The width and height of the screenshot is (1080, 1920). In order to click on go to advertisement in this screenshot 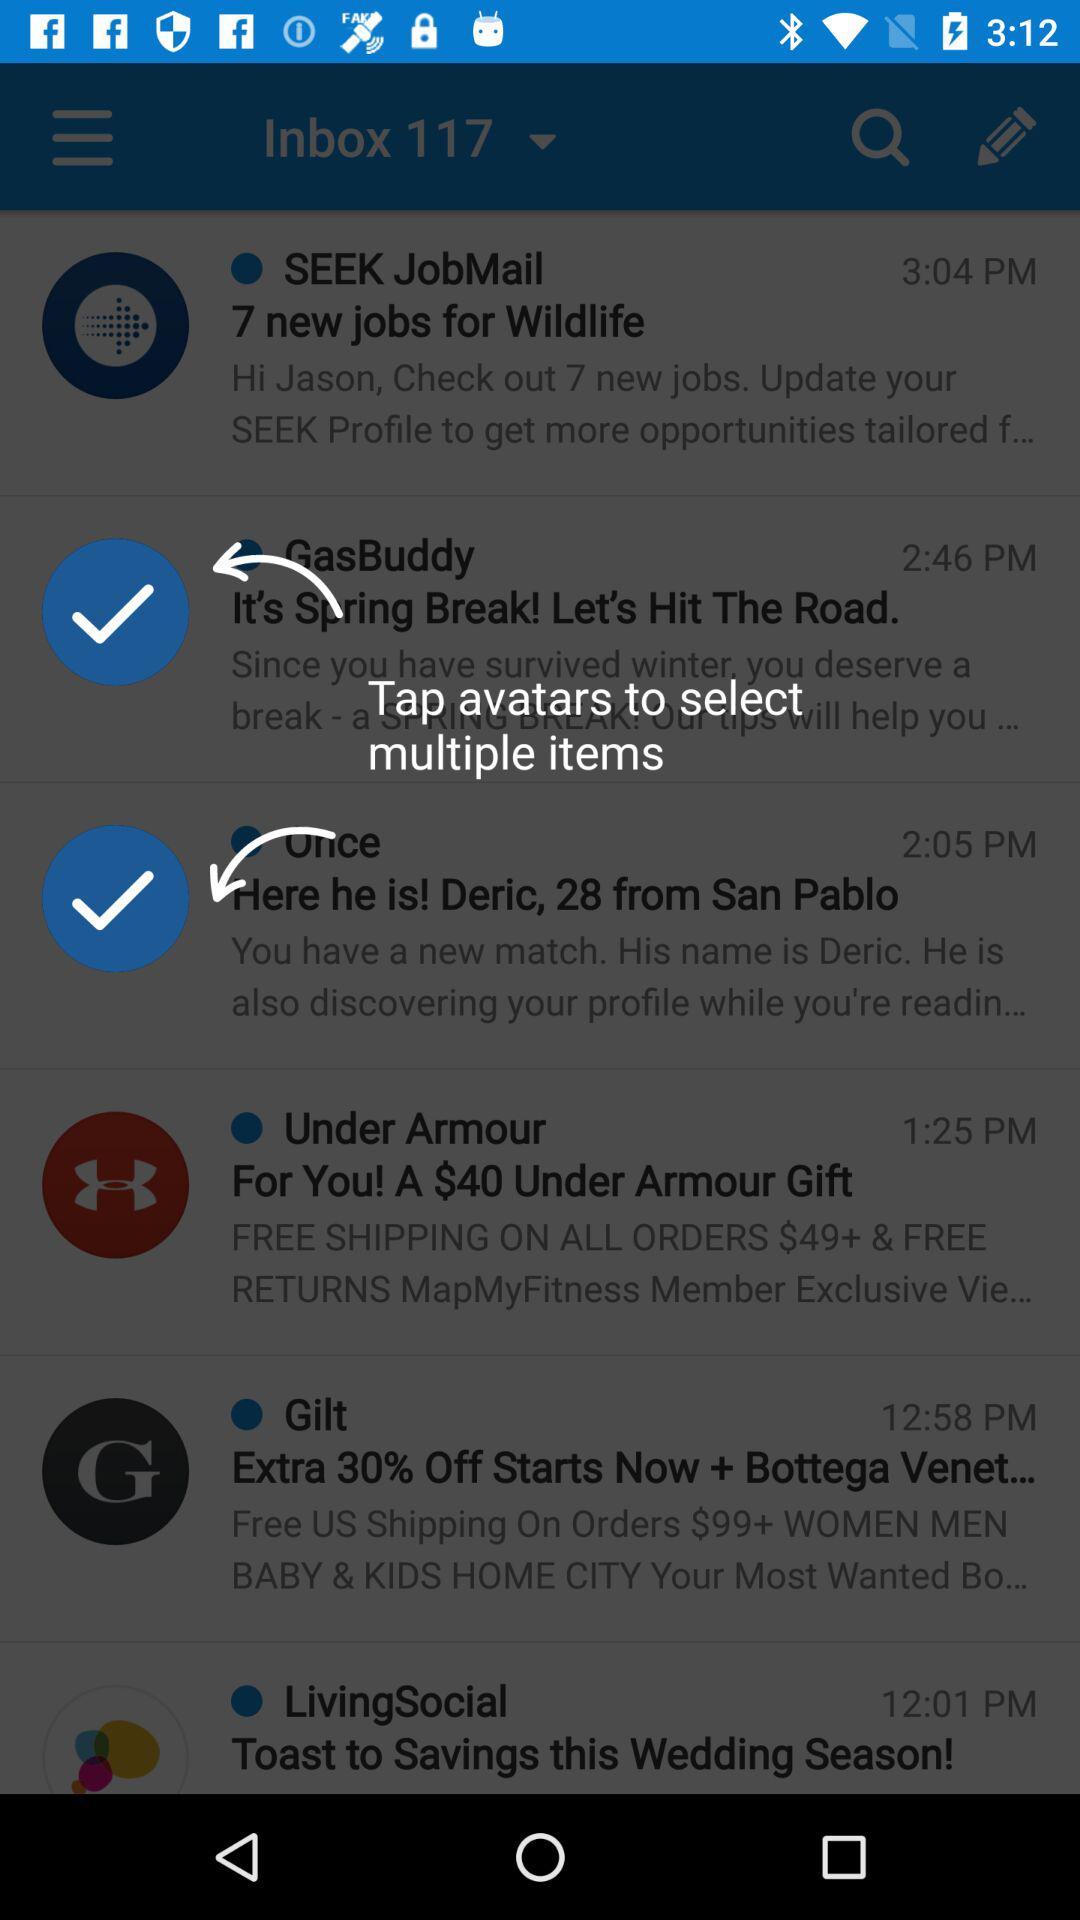, I will do `click(116, 1472)`.